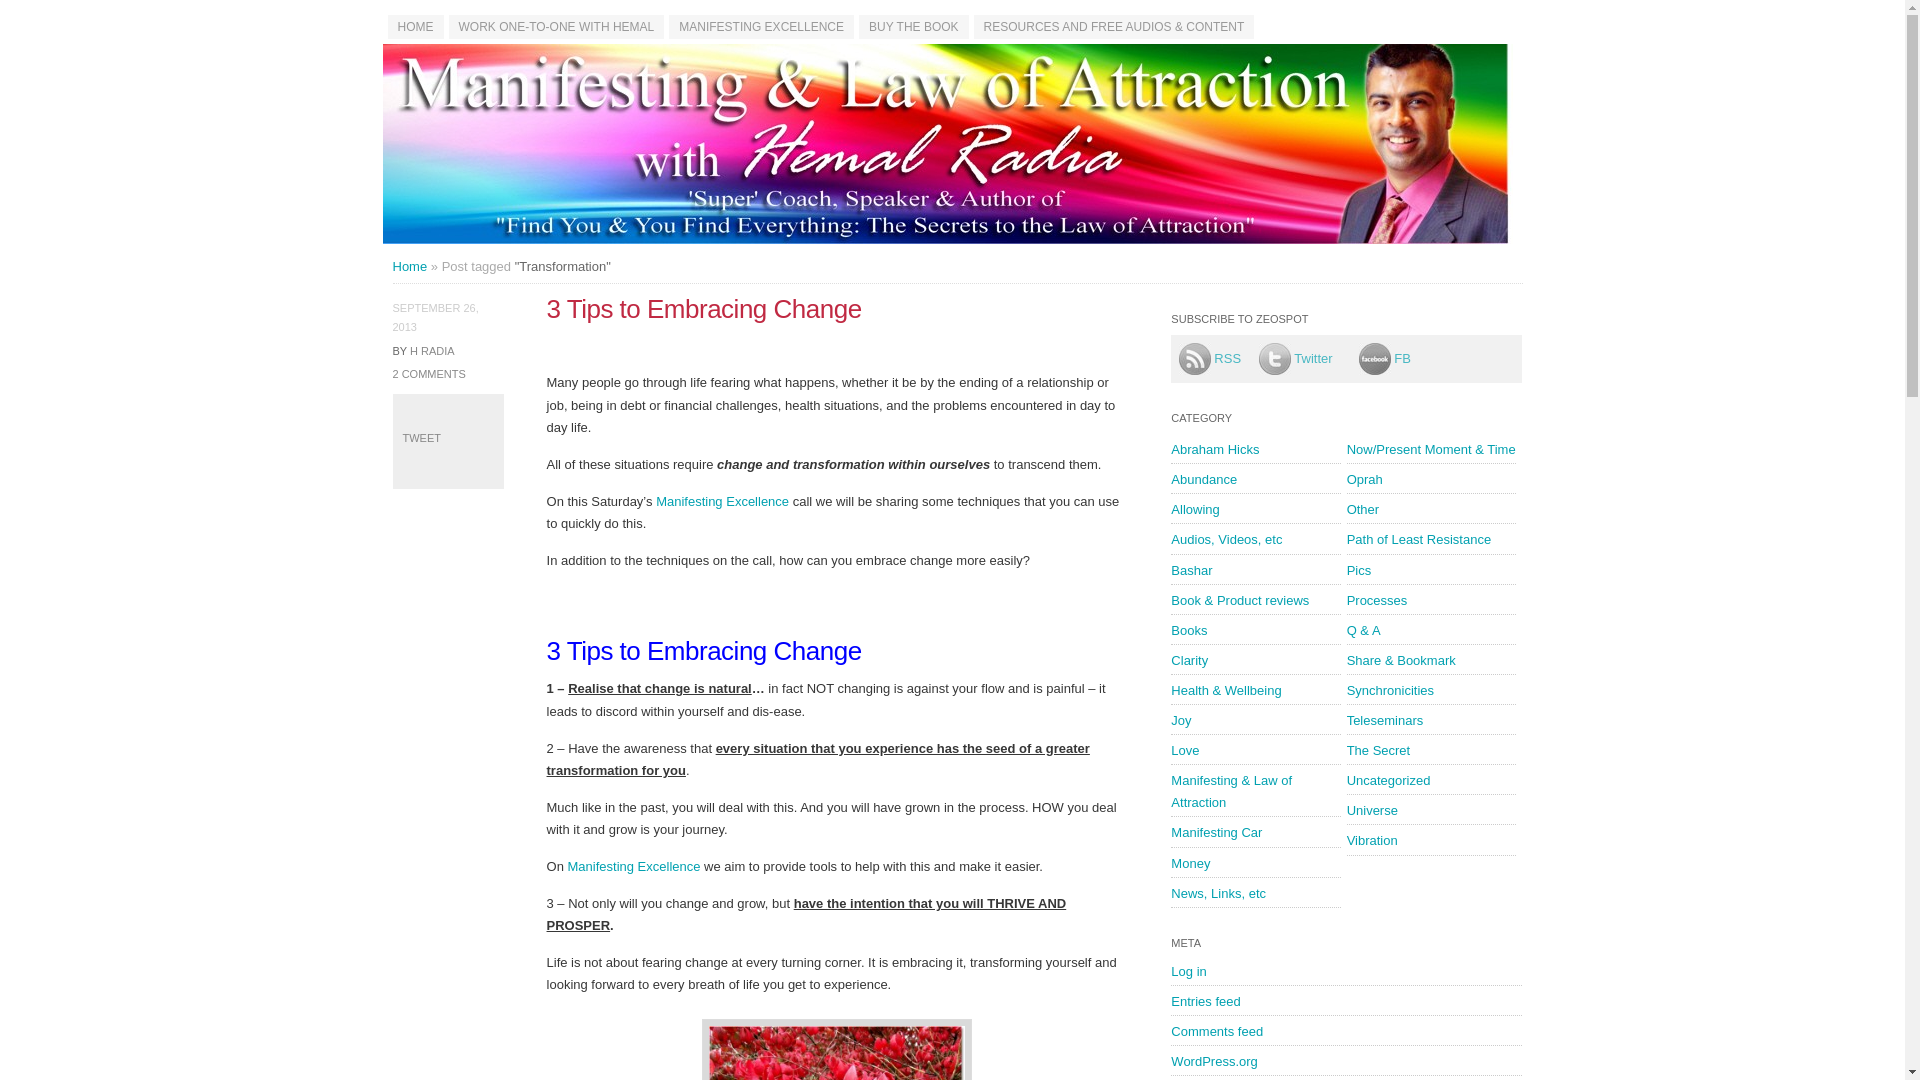 This screenshot has height=1080, width=1920. What do you see at coordinates (432, 350) in the screenshot?
I see `H RADIA` at bounding box center [432, 350].